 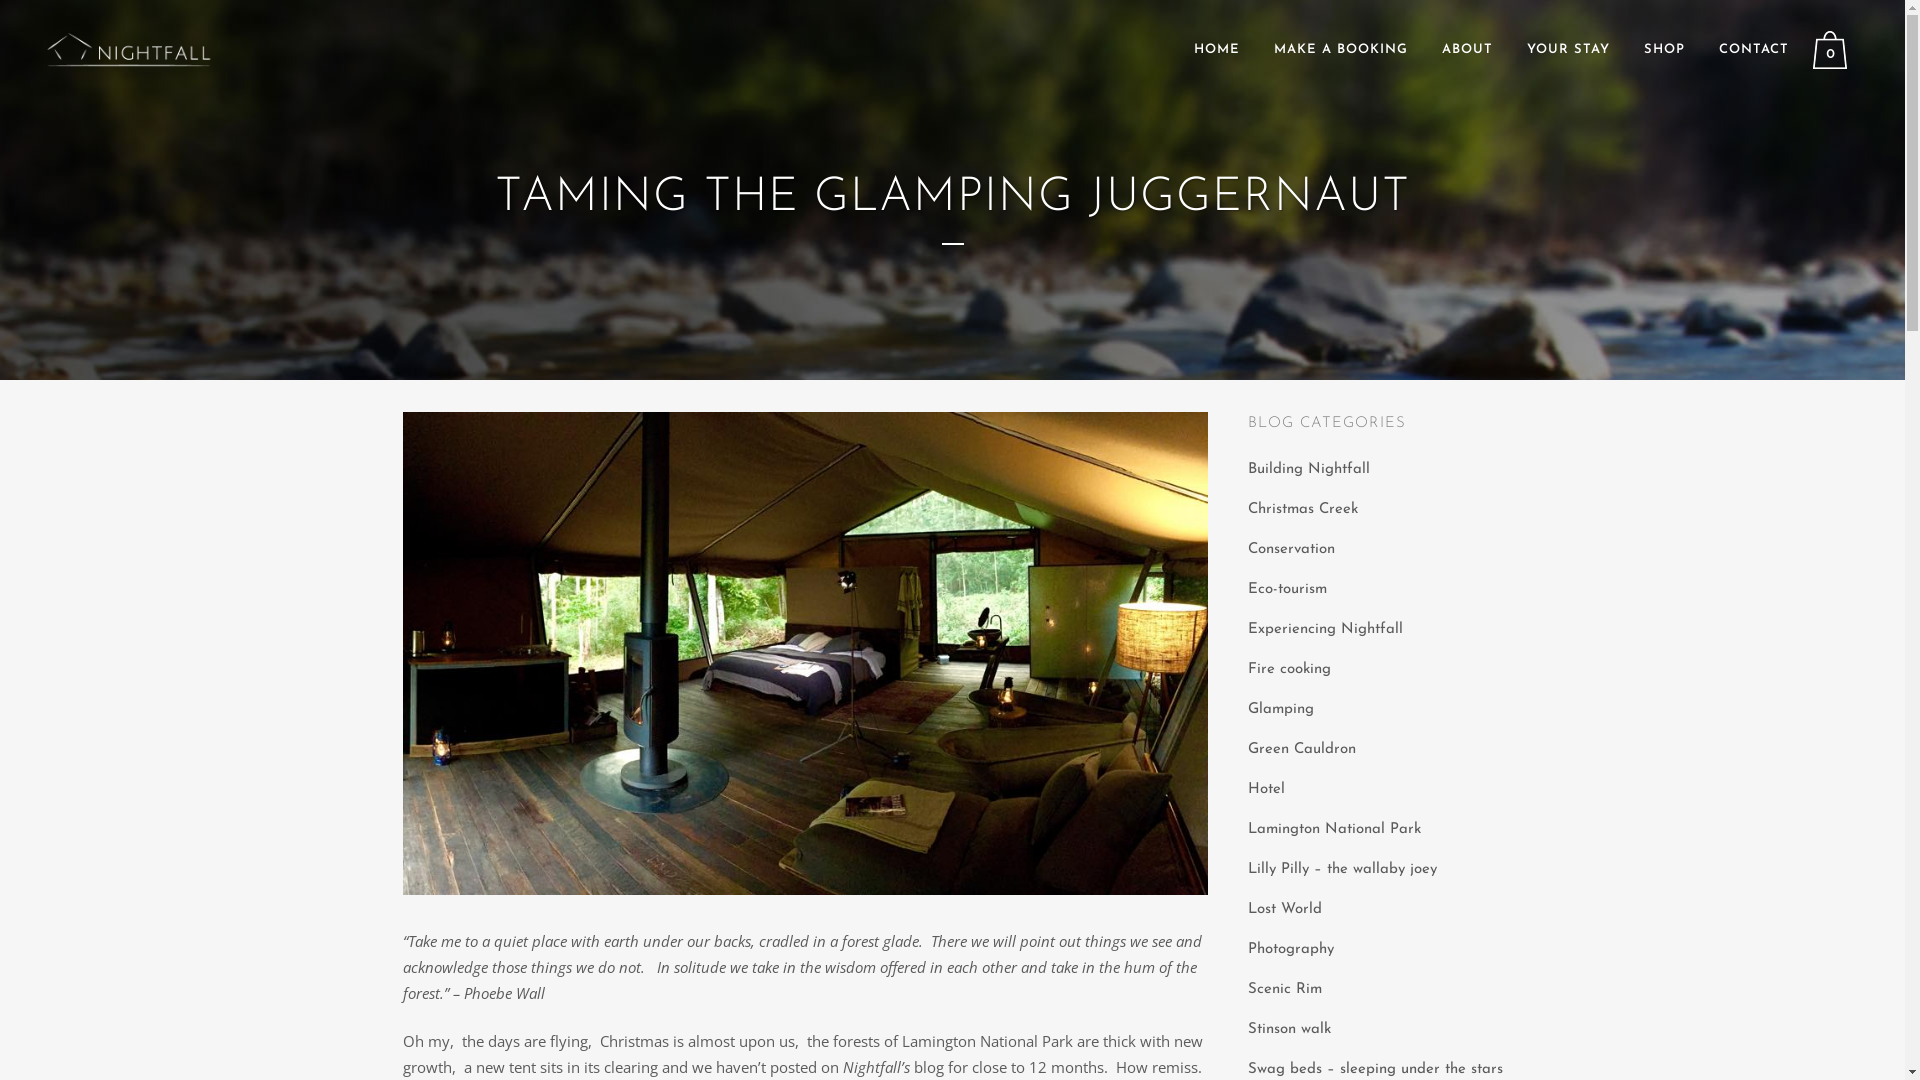 What do you see at coordinates (1291, 950) in the screenshot?
I see `Photography` at bounding box center [1291, 950].